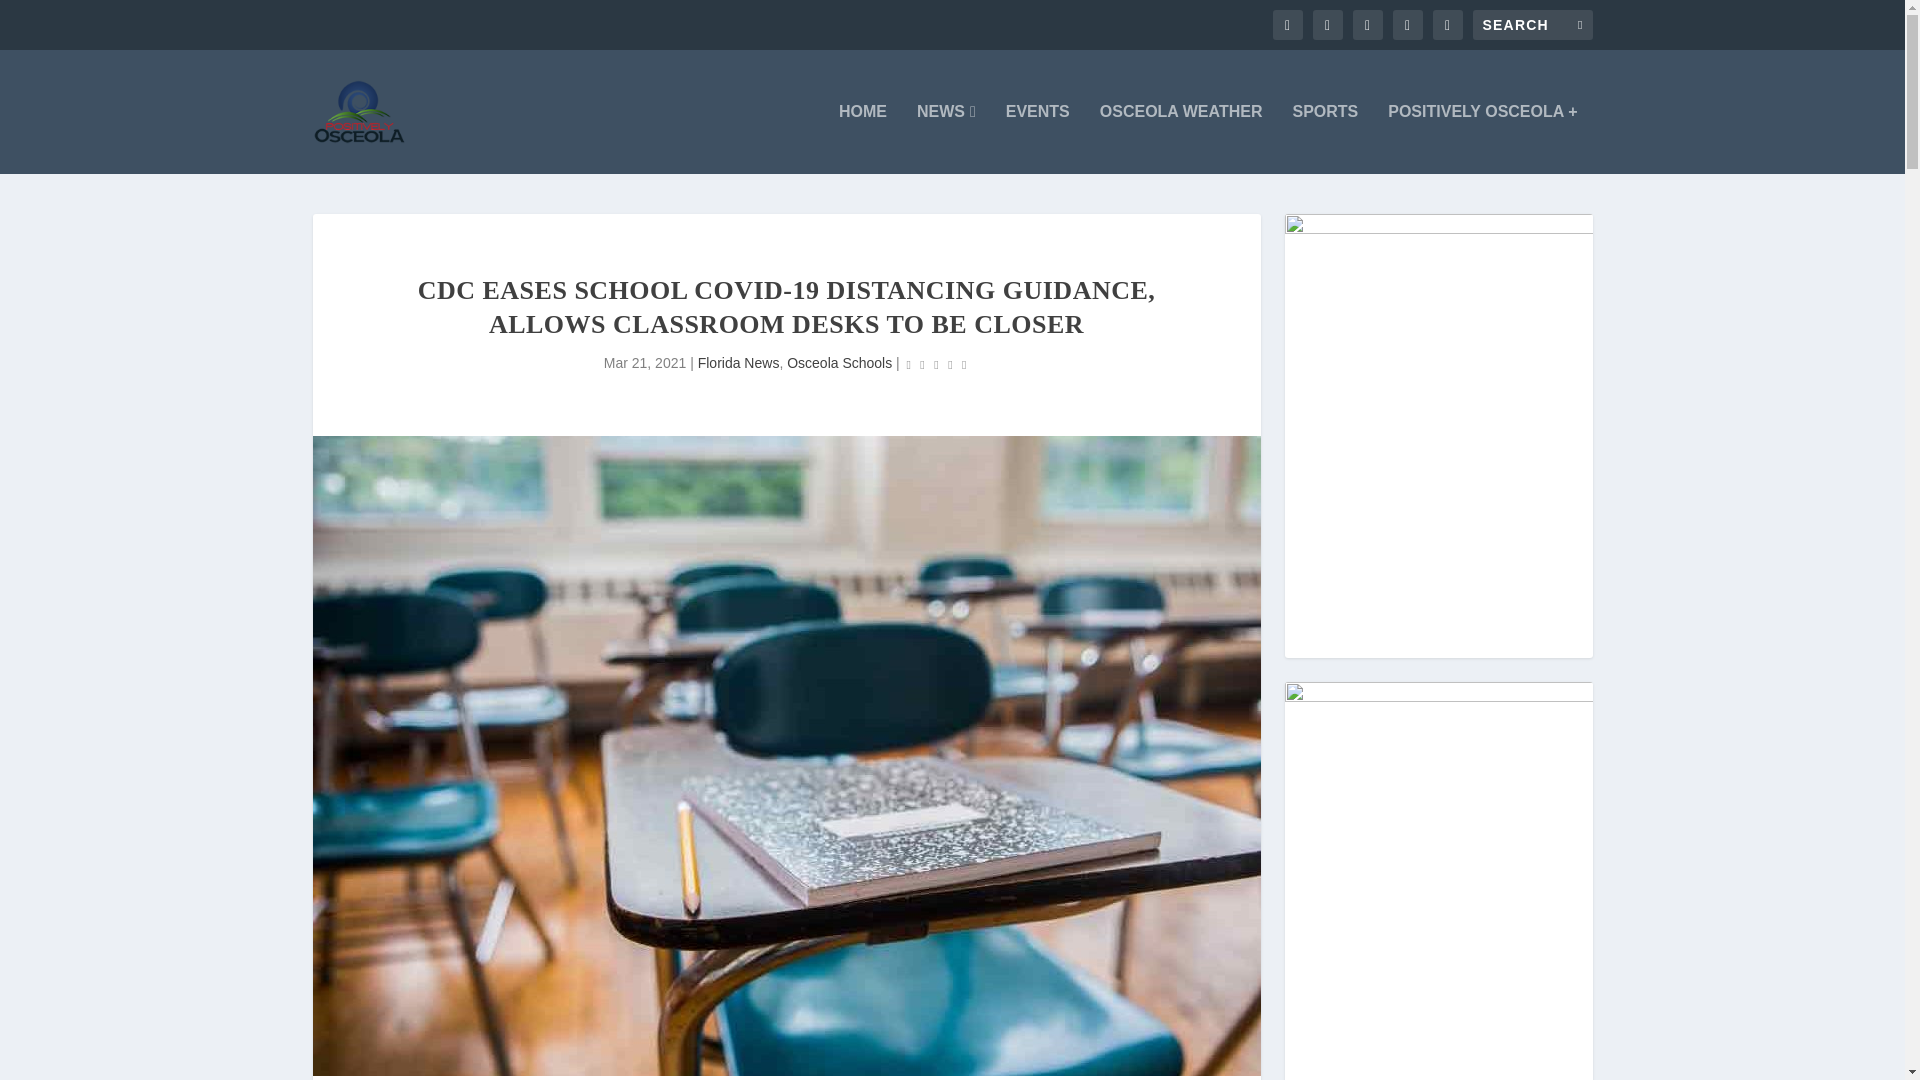  What do you see at coordinates (1324, 138) in the screenshot?
I see `SPORTS` at bounding box center [1324, 138].